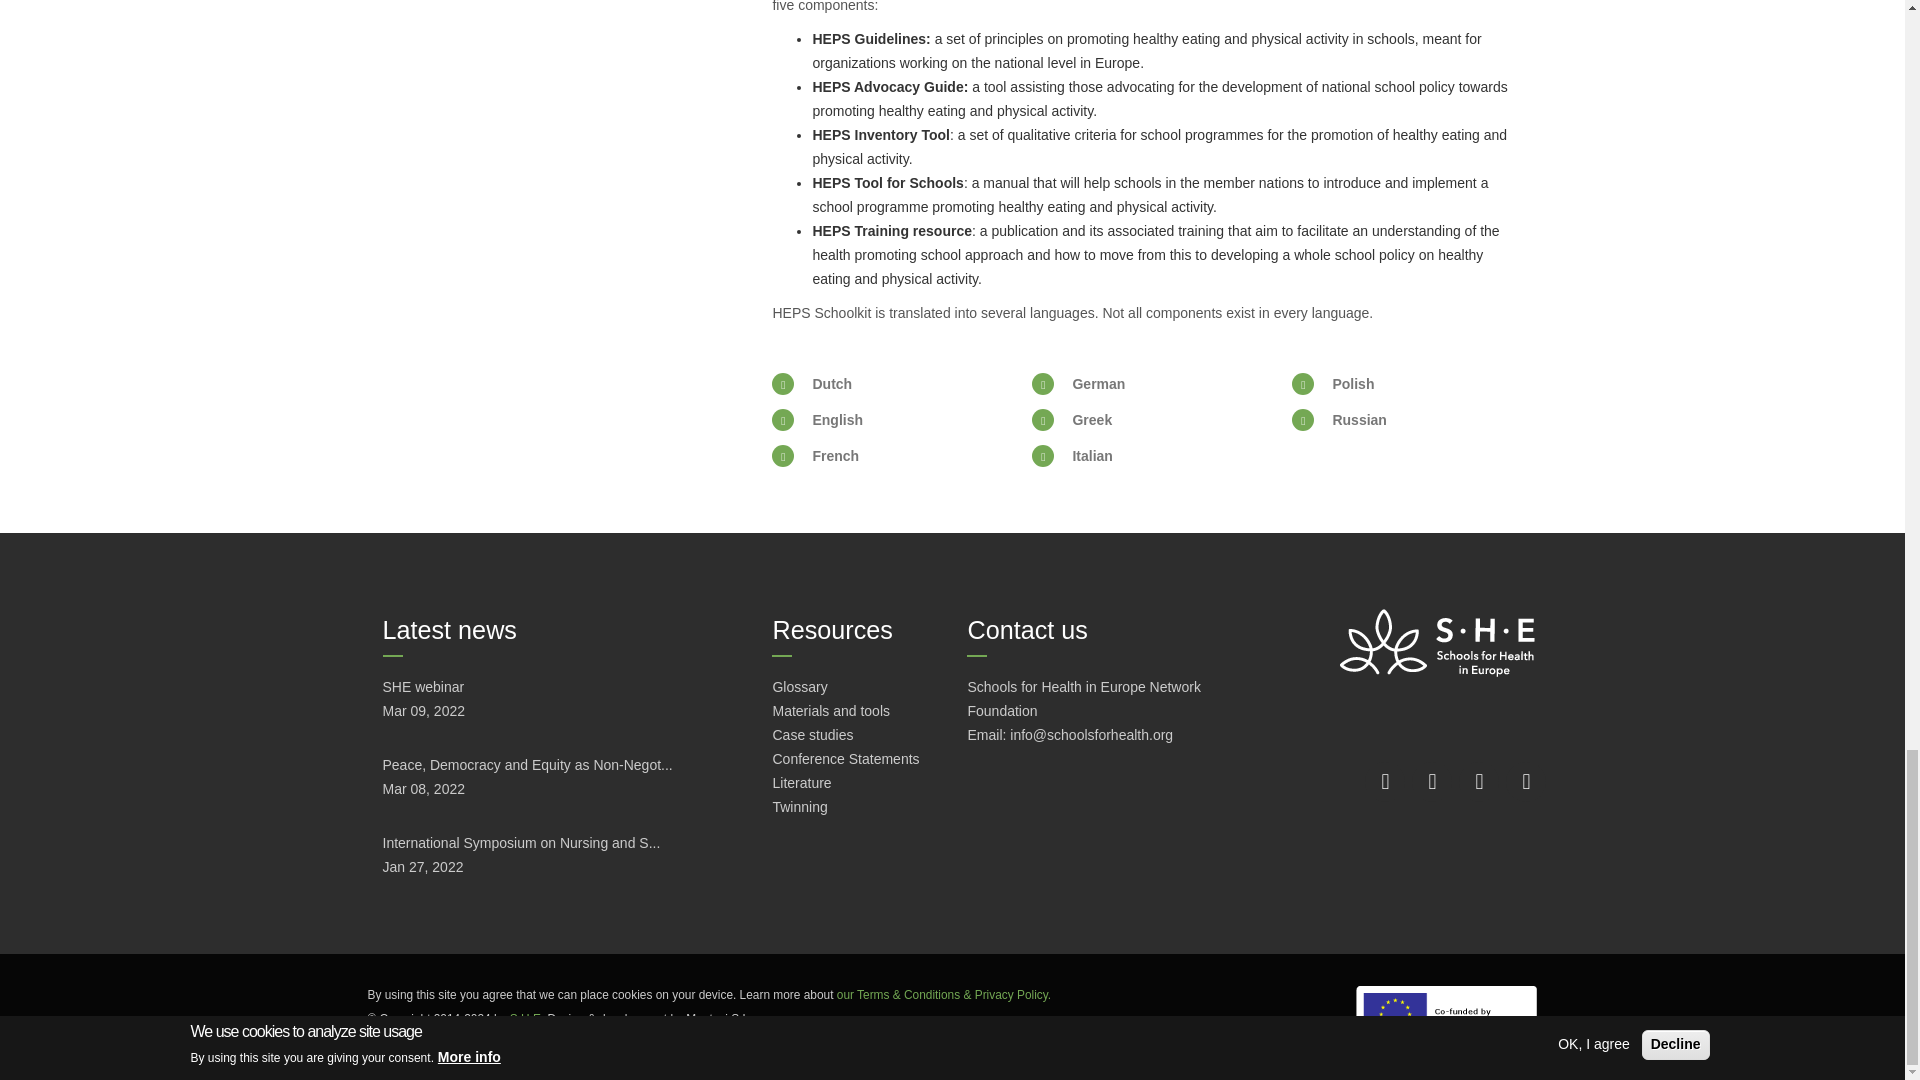 This screenshot has width=1920, height=1080. What do you see at coordinates (1431, 782) in the screenshot?
I see `Follow on LinkedIn` at bounding box center [1431, 782].